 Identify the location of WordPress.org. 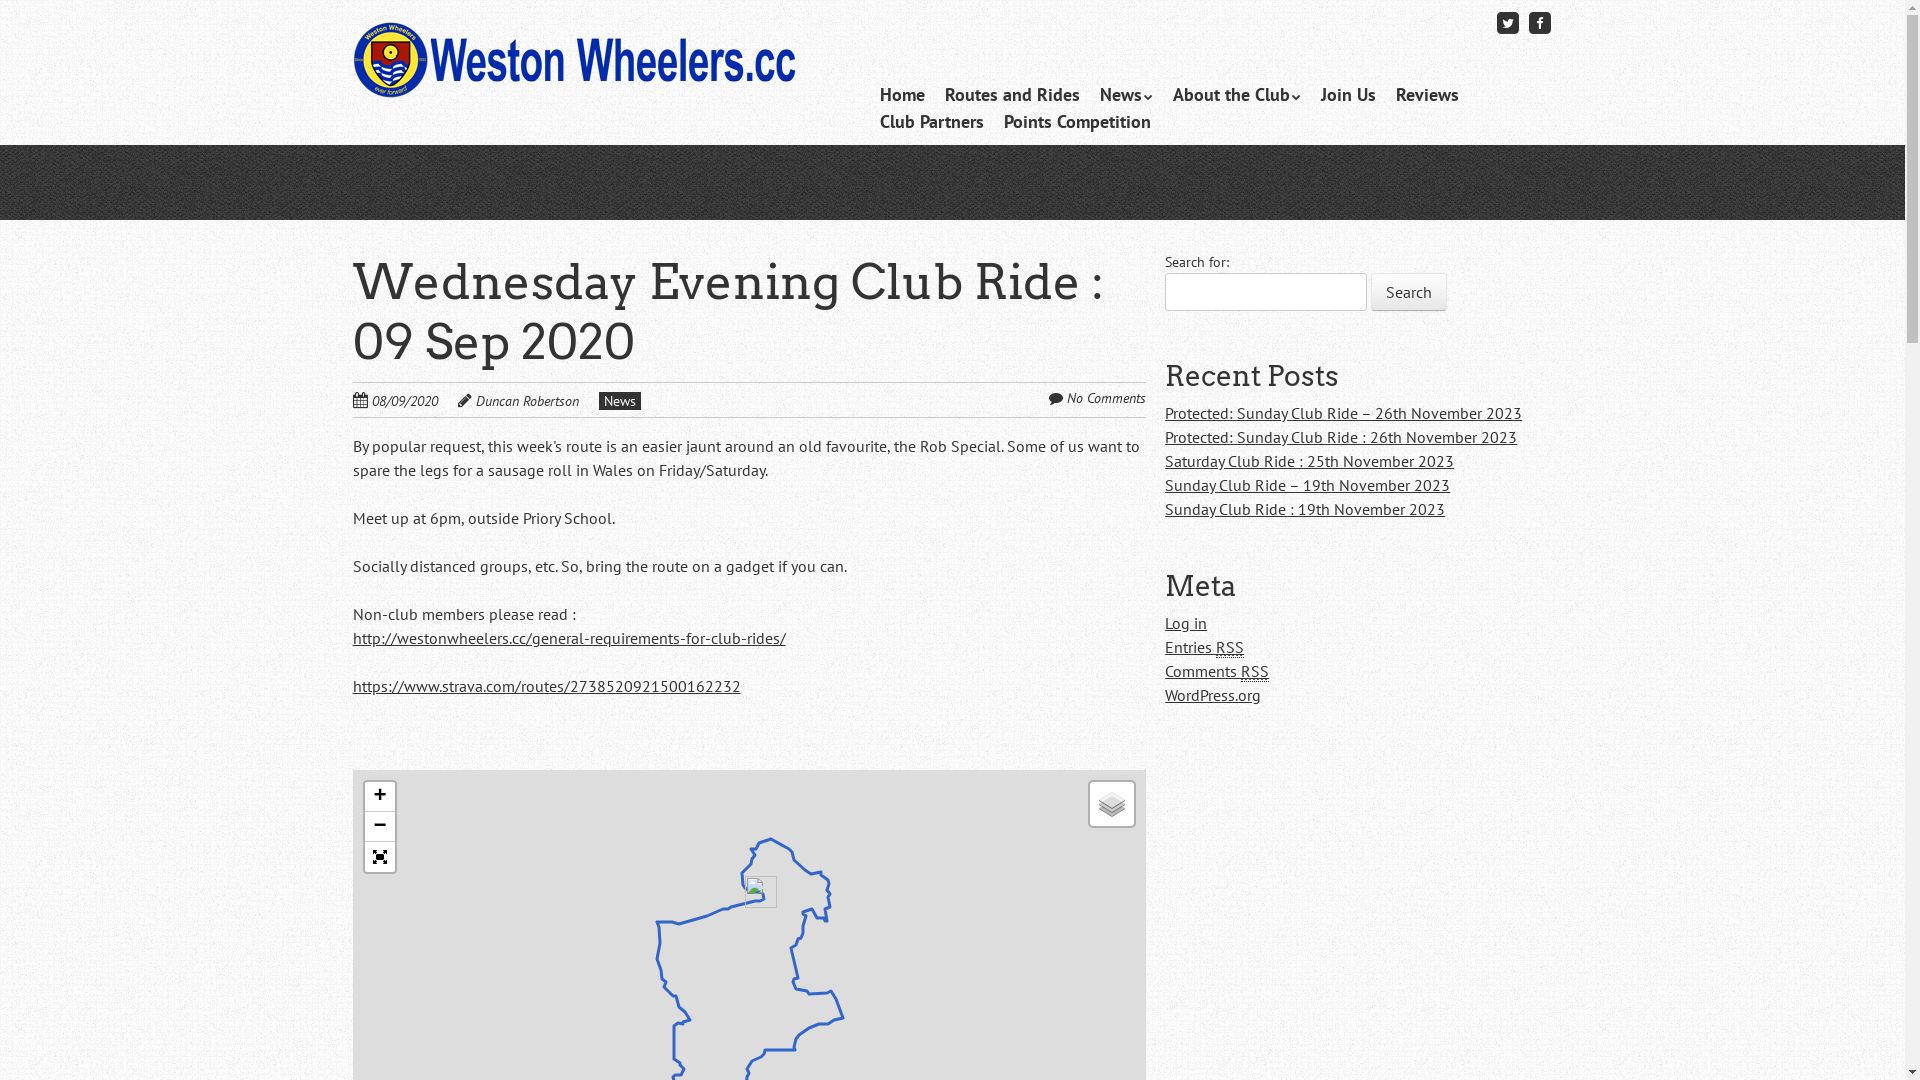
(1213, 695).